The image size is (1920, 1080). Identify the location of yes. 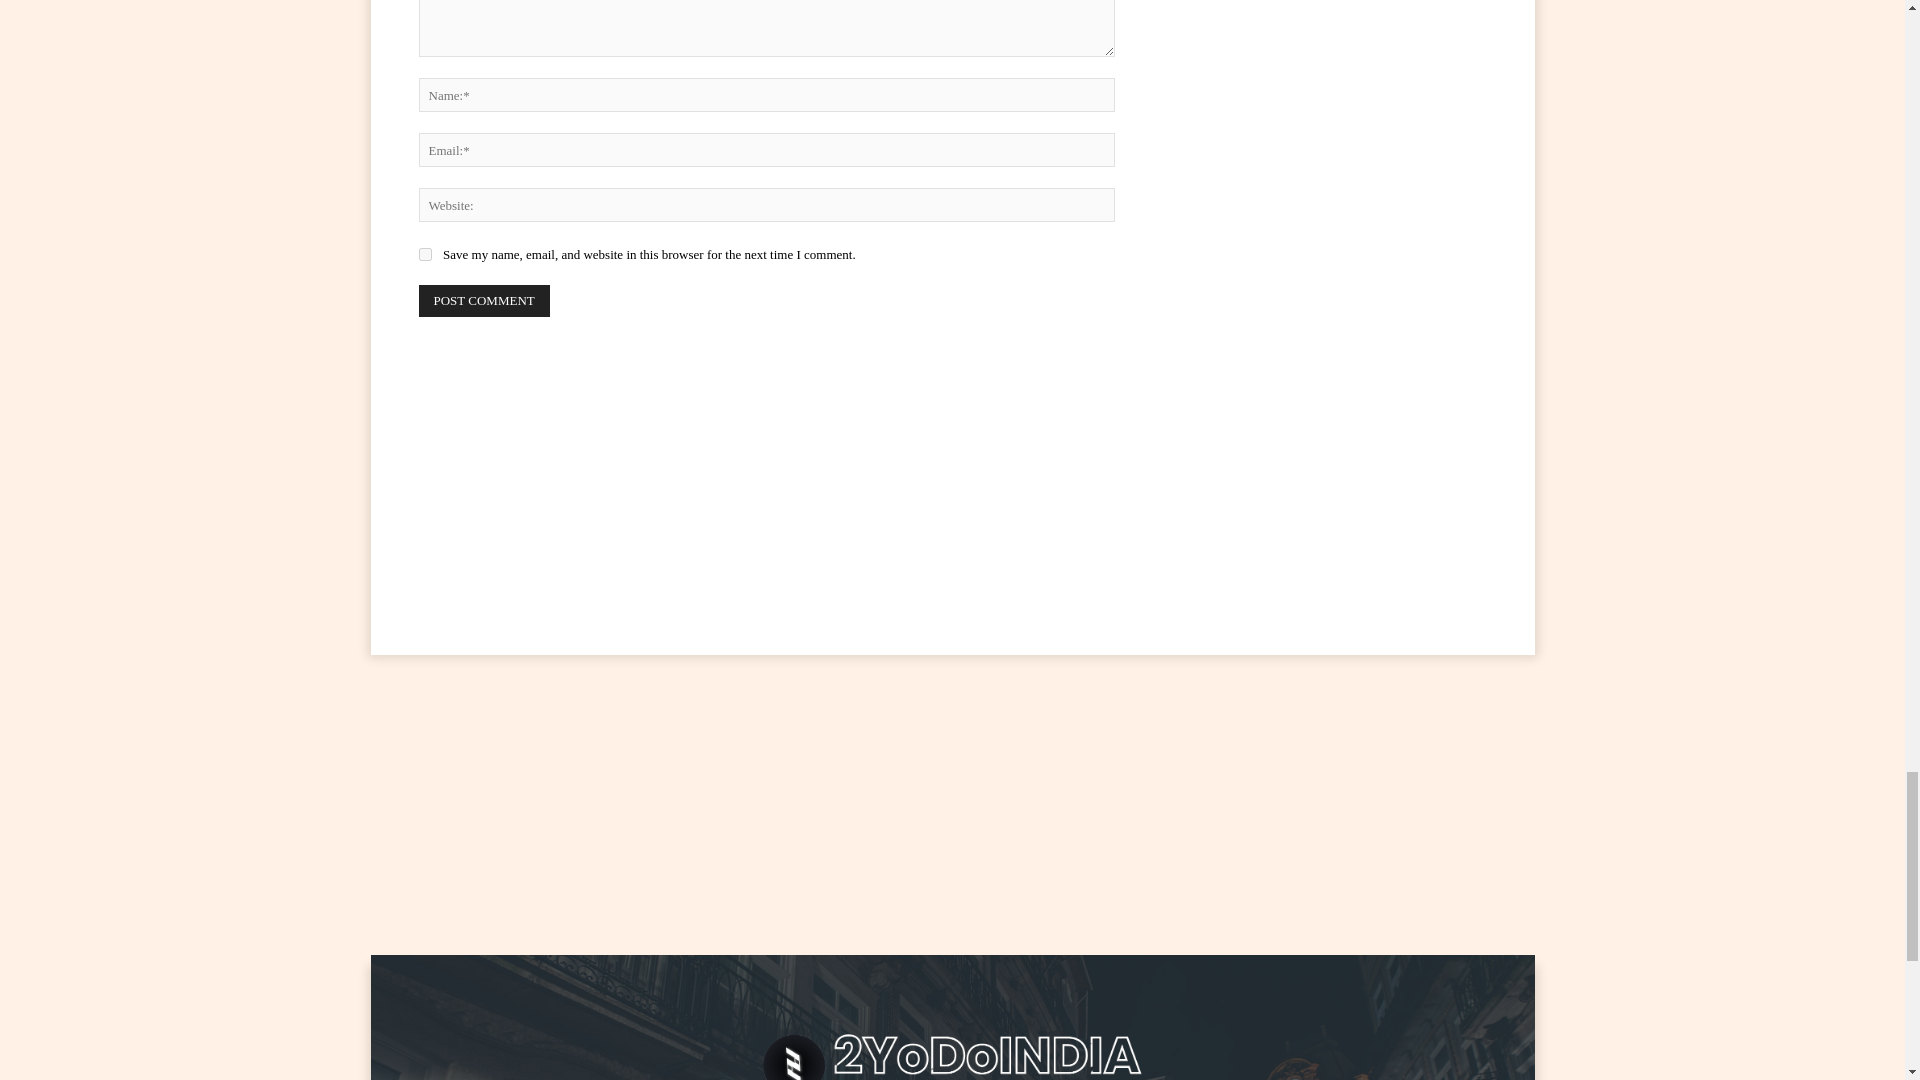
(424, 254).